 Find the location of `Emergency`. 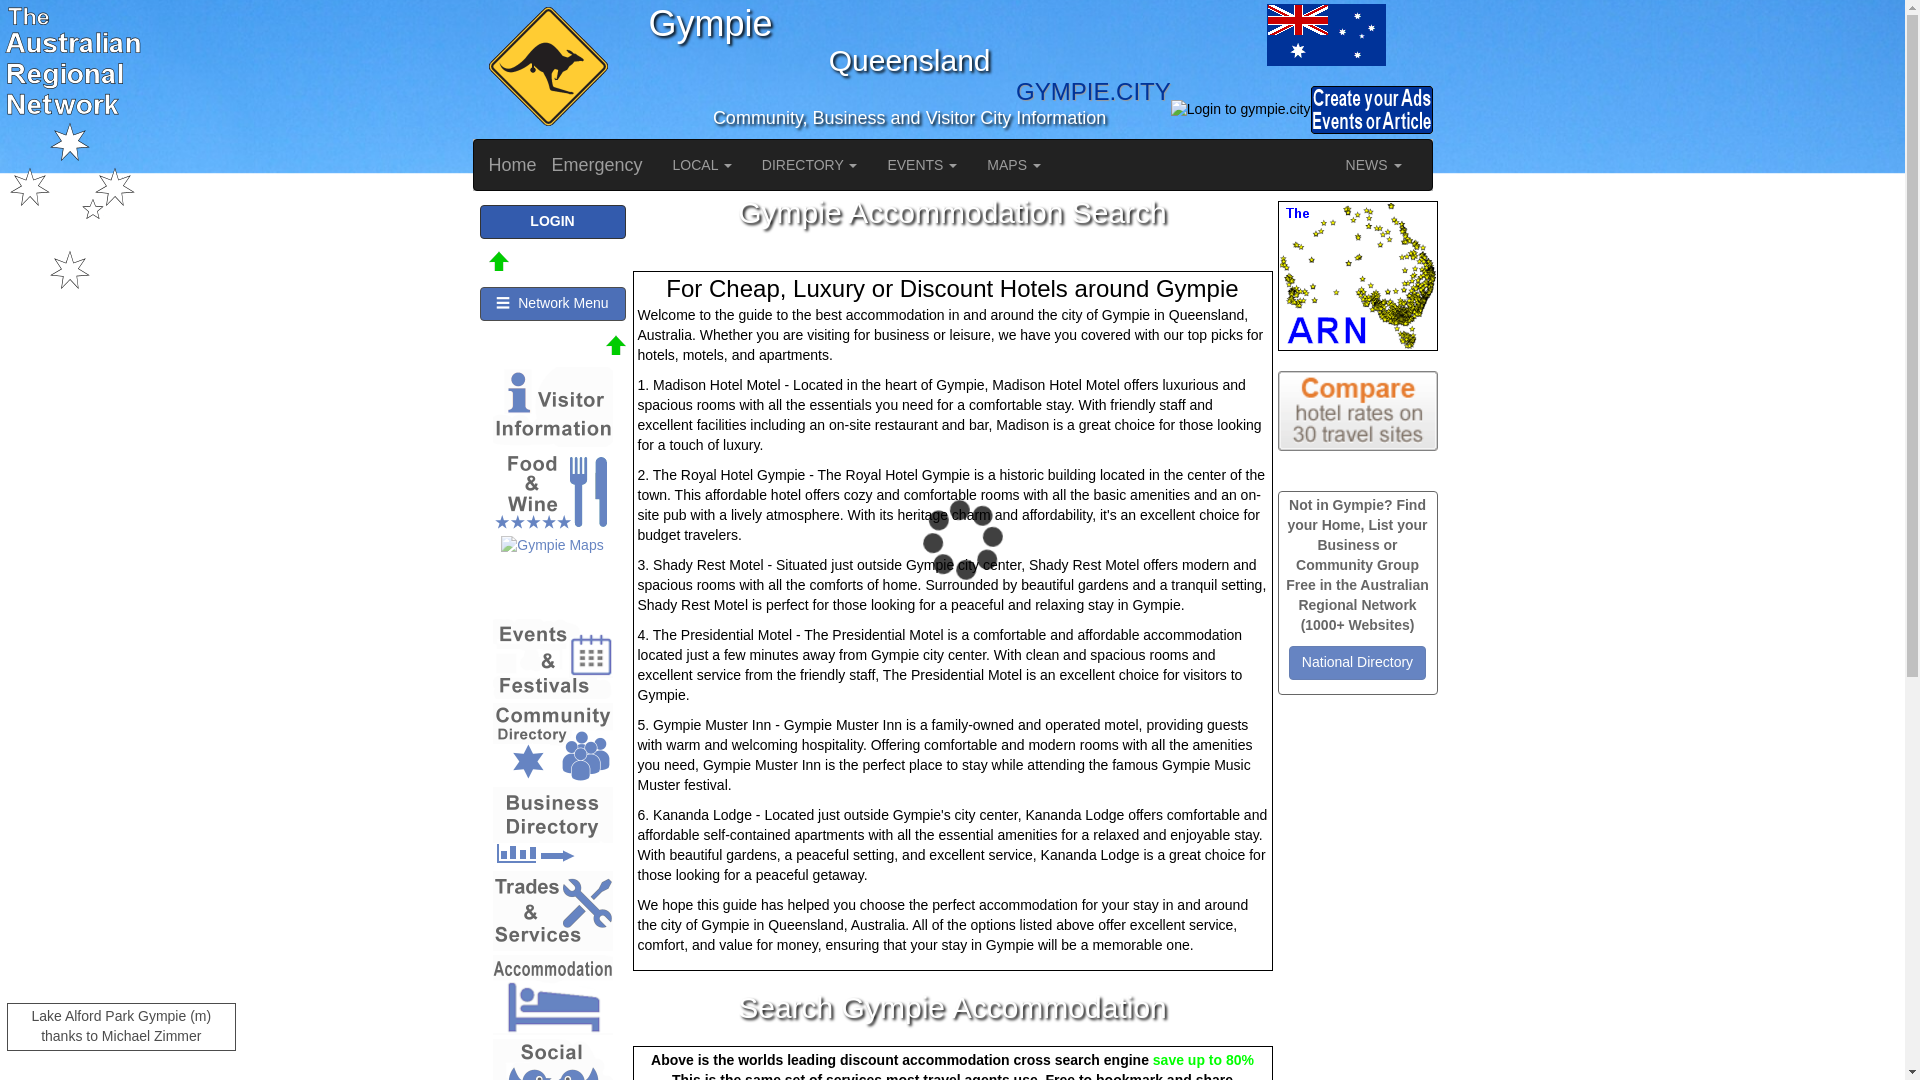

Emergency is located at coordinates (598, 165).